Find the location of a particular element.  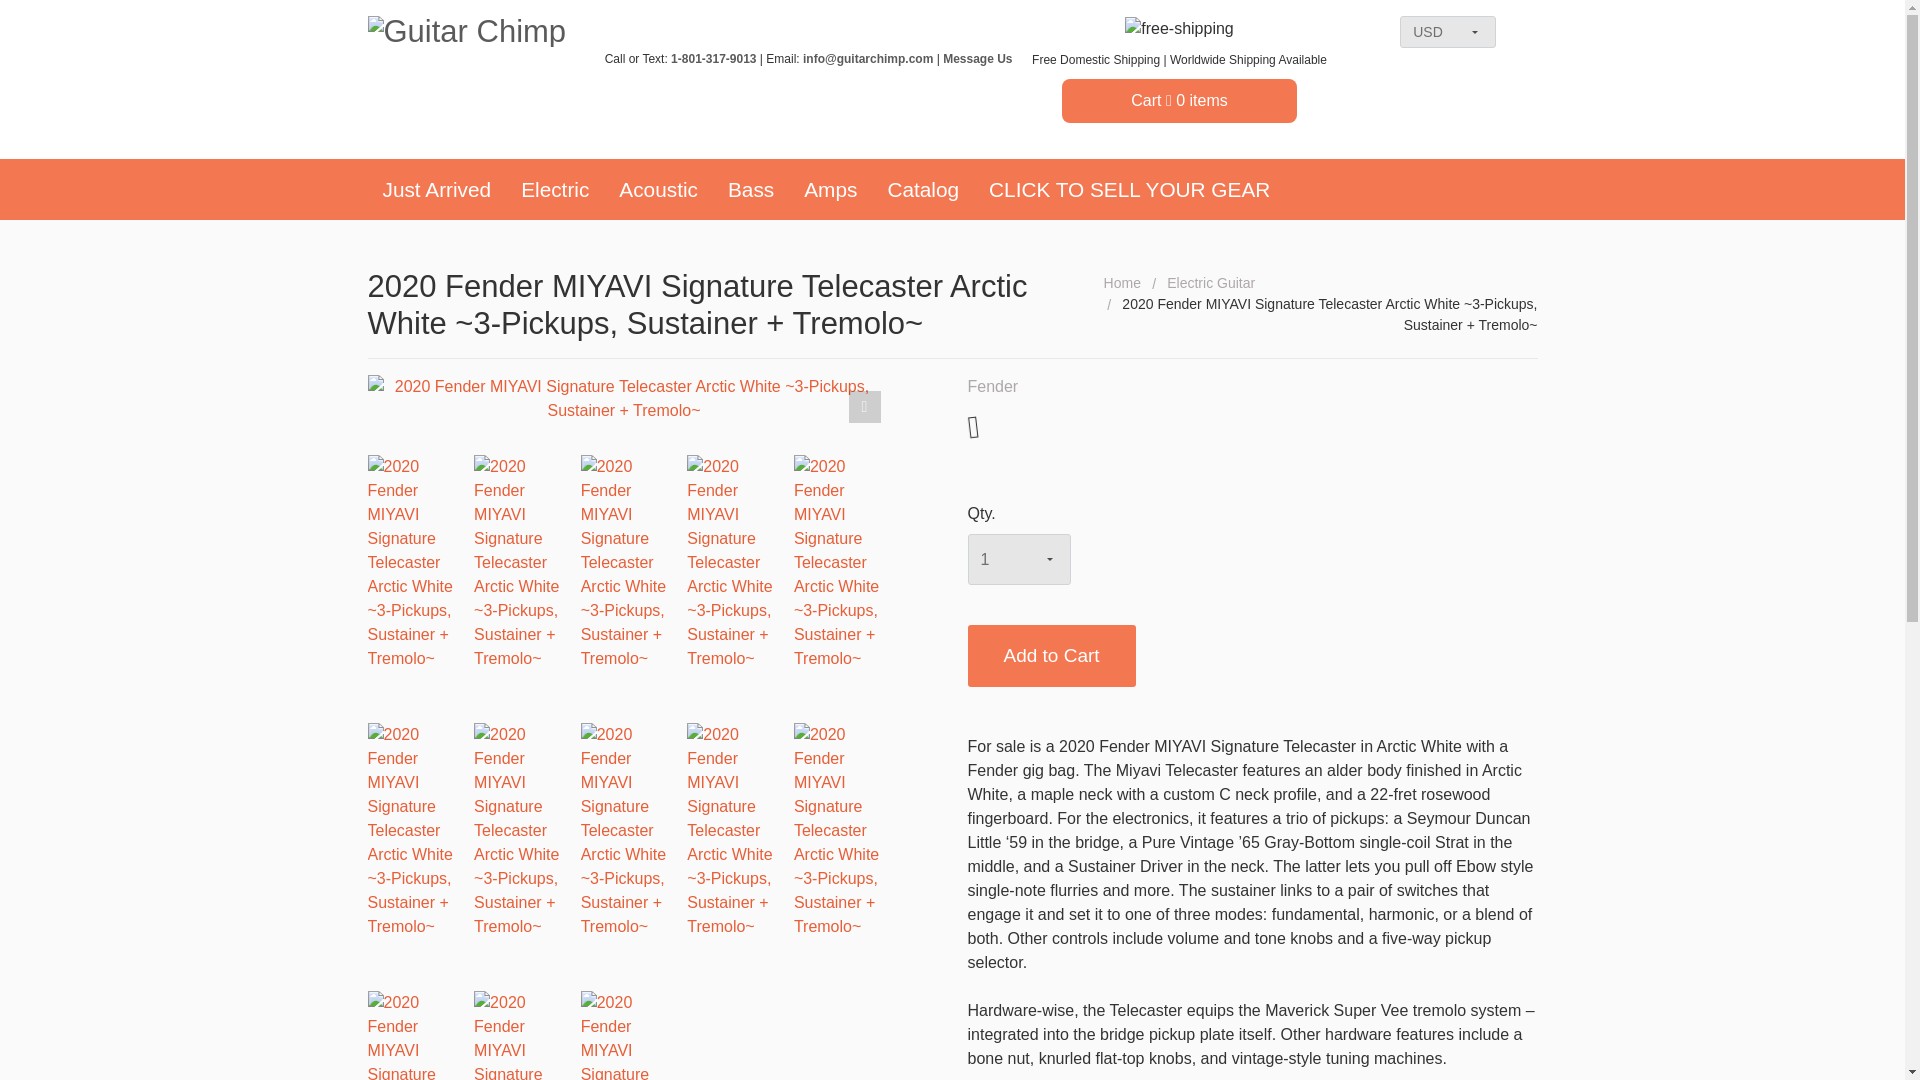

Acoustic is located at coordinates (658, 189).